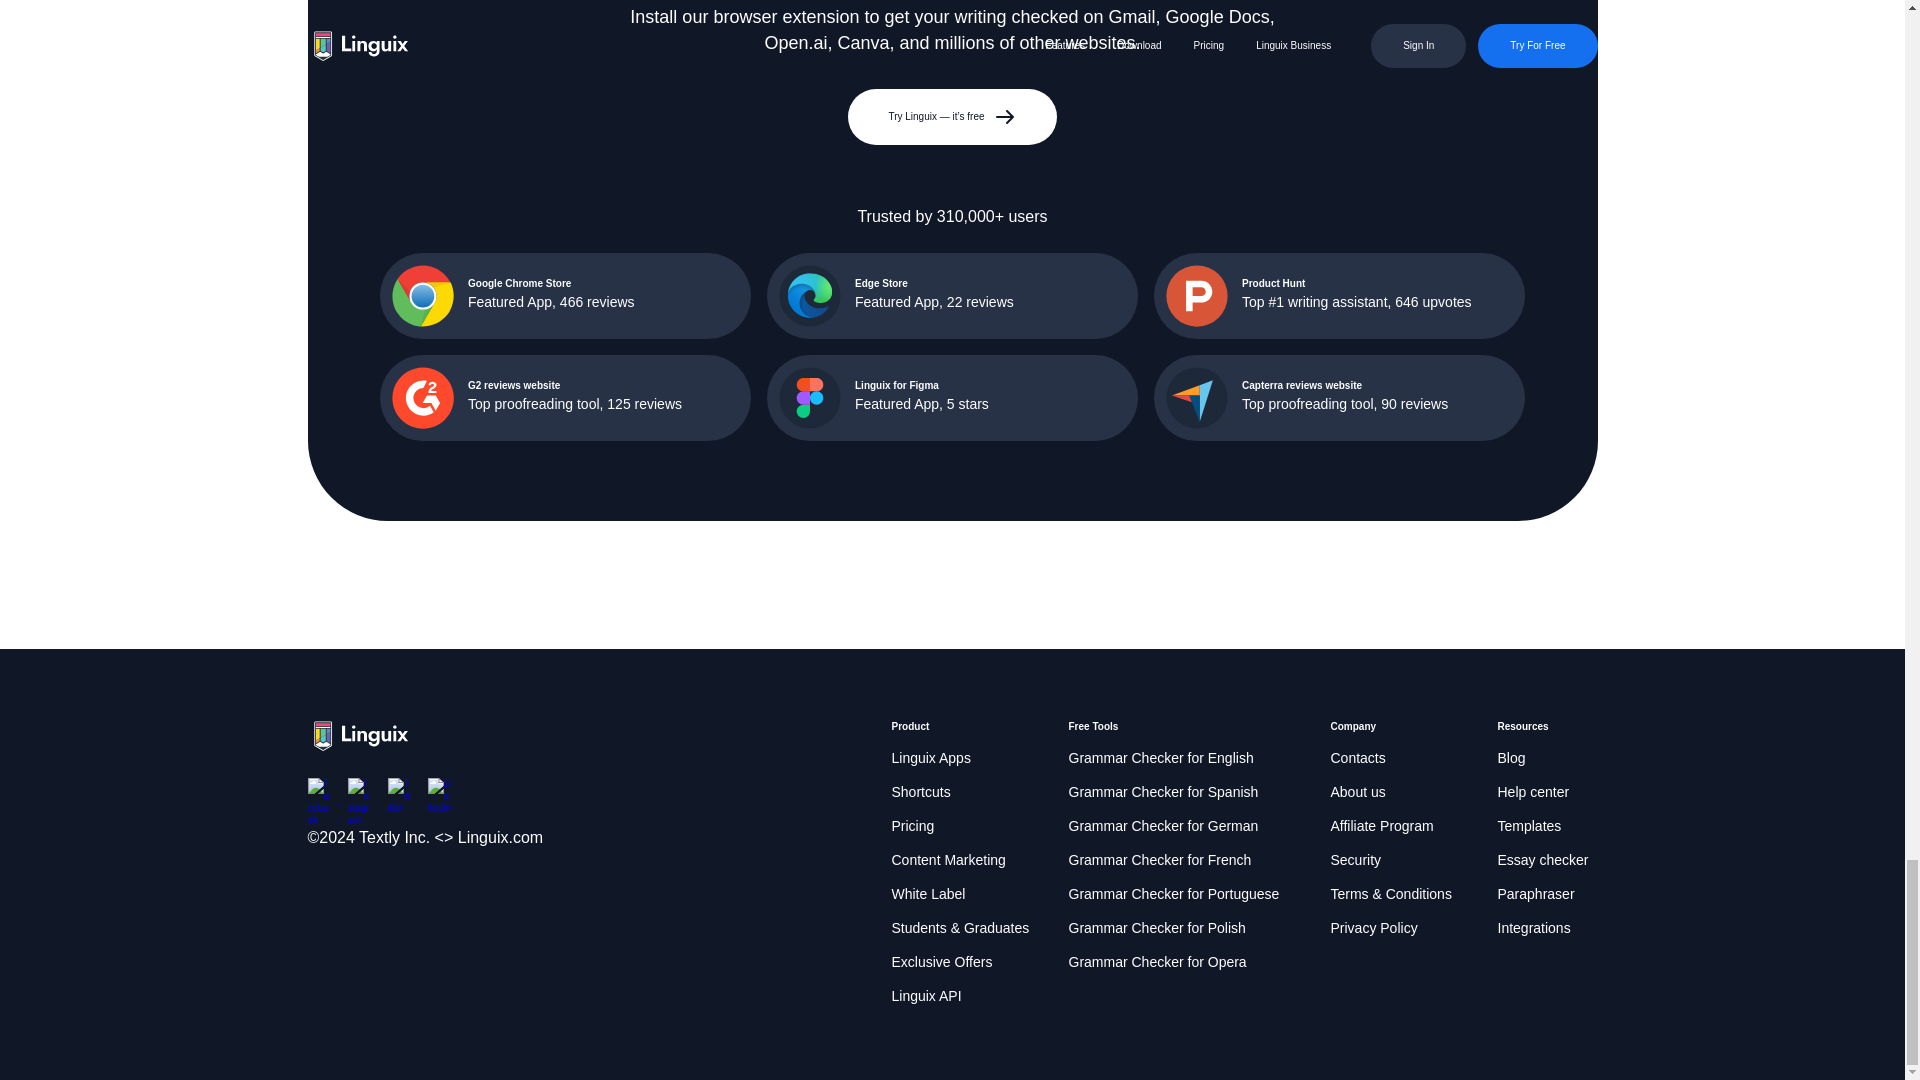 The height and width of the screenshot is (1080, 1920). I want to click on White Label, so click(928, 895).